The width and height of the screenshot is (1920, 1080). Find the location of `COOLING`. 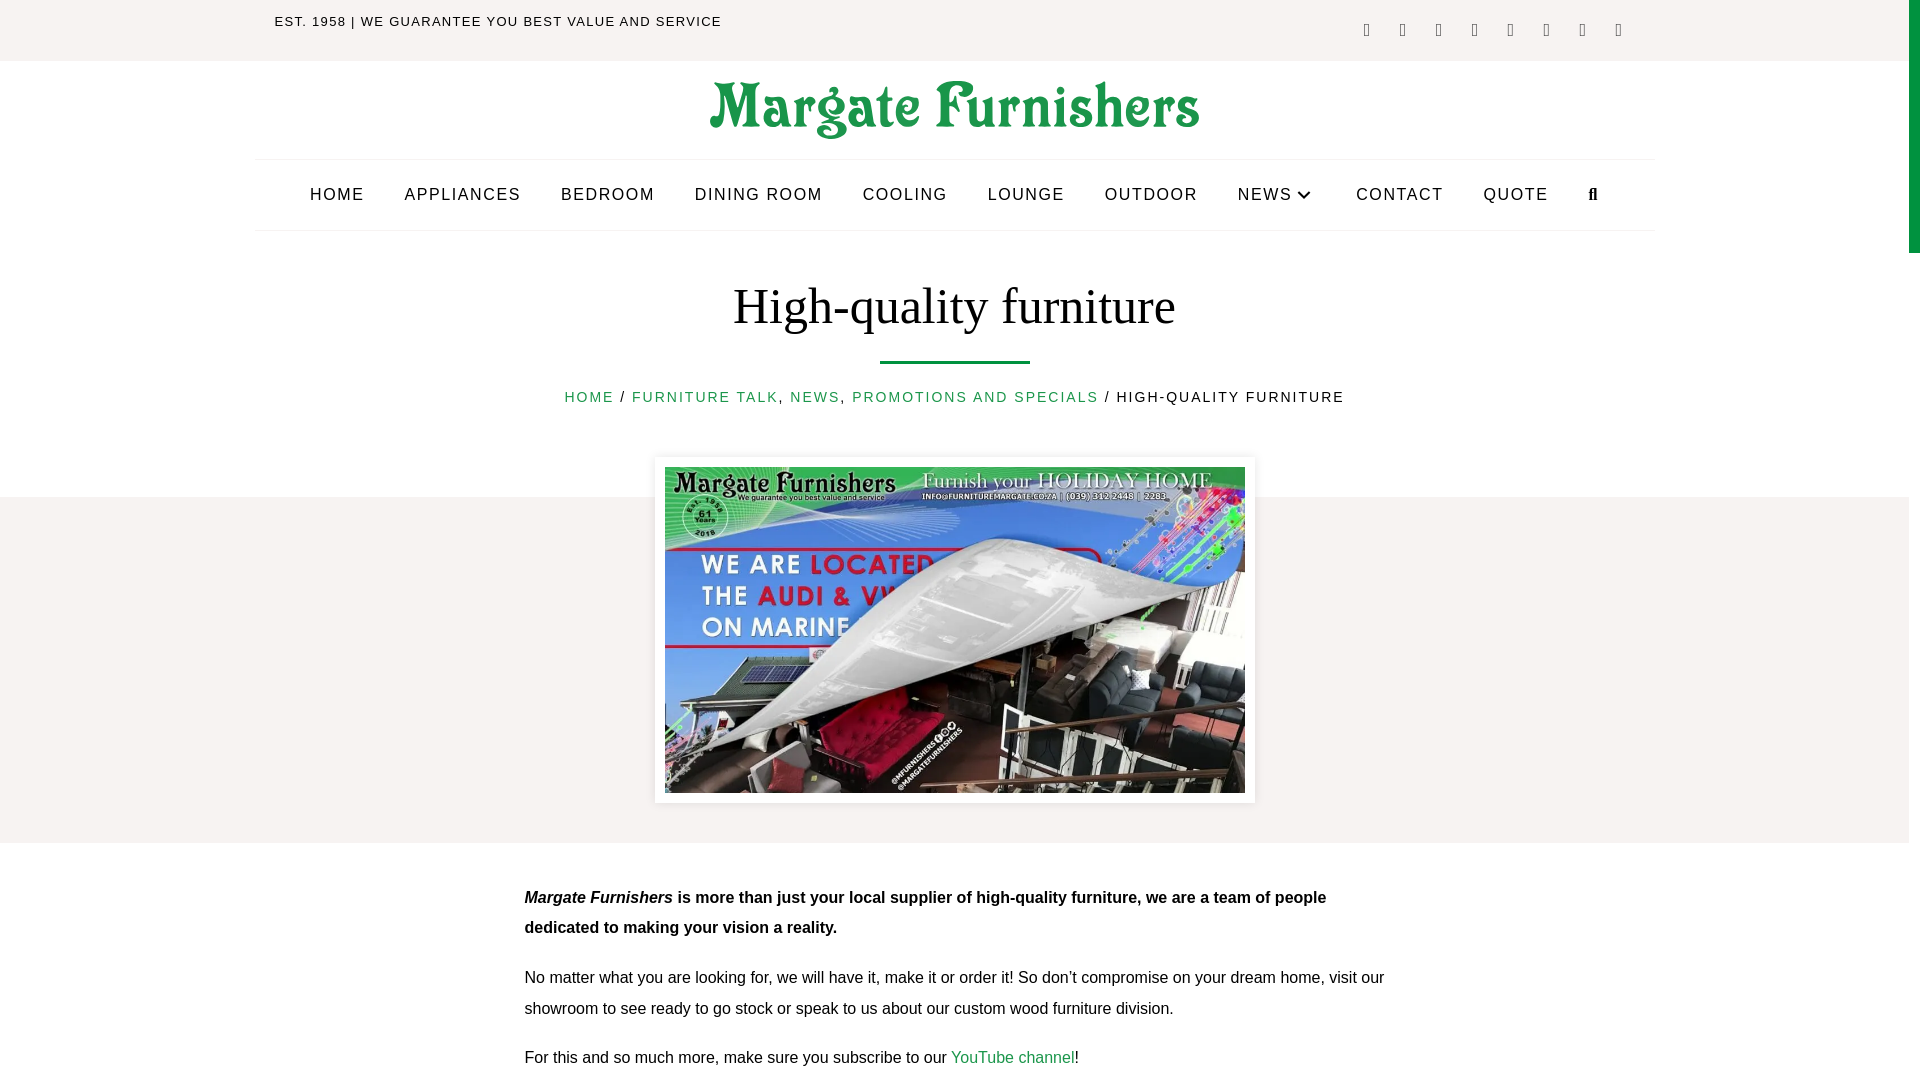

COOLING is located at coordinates (905, 194).